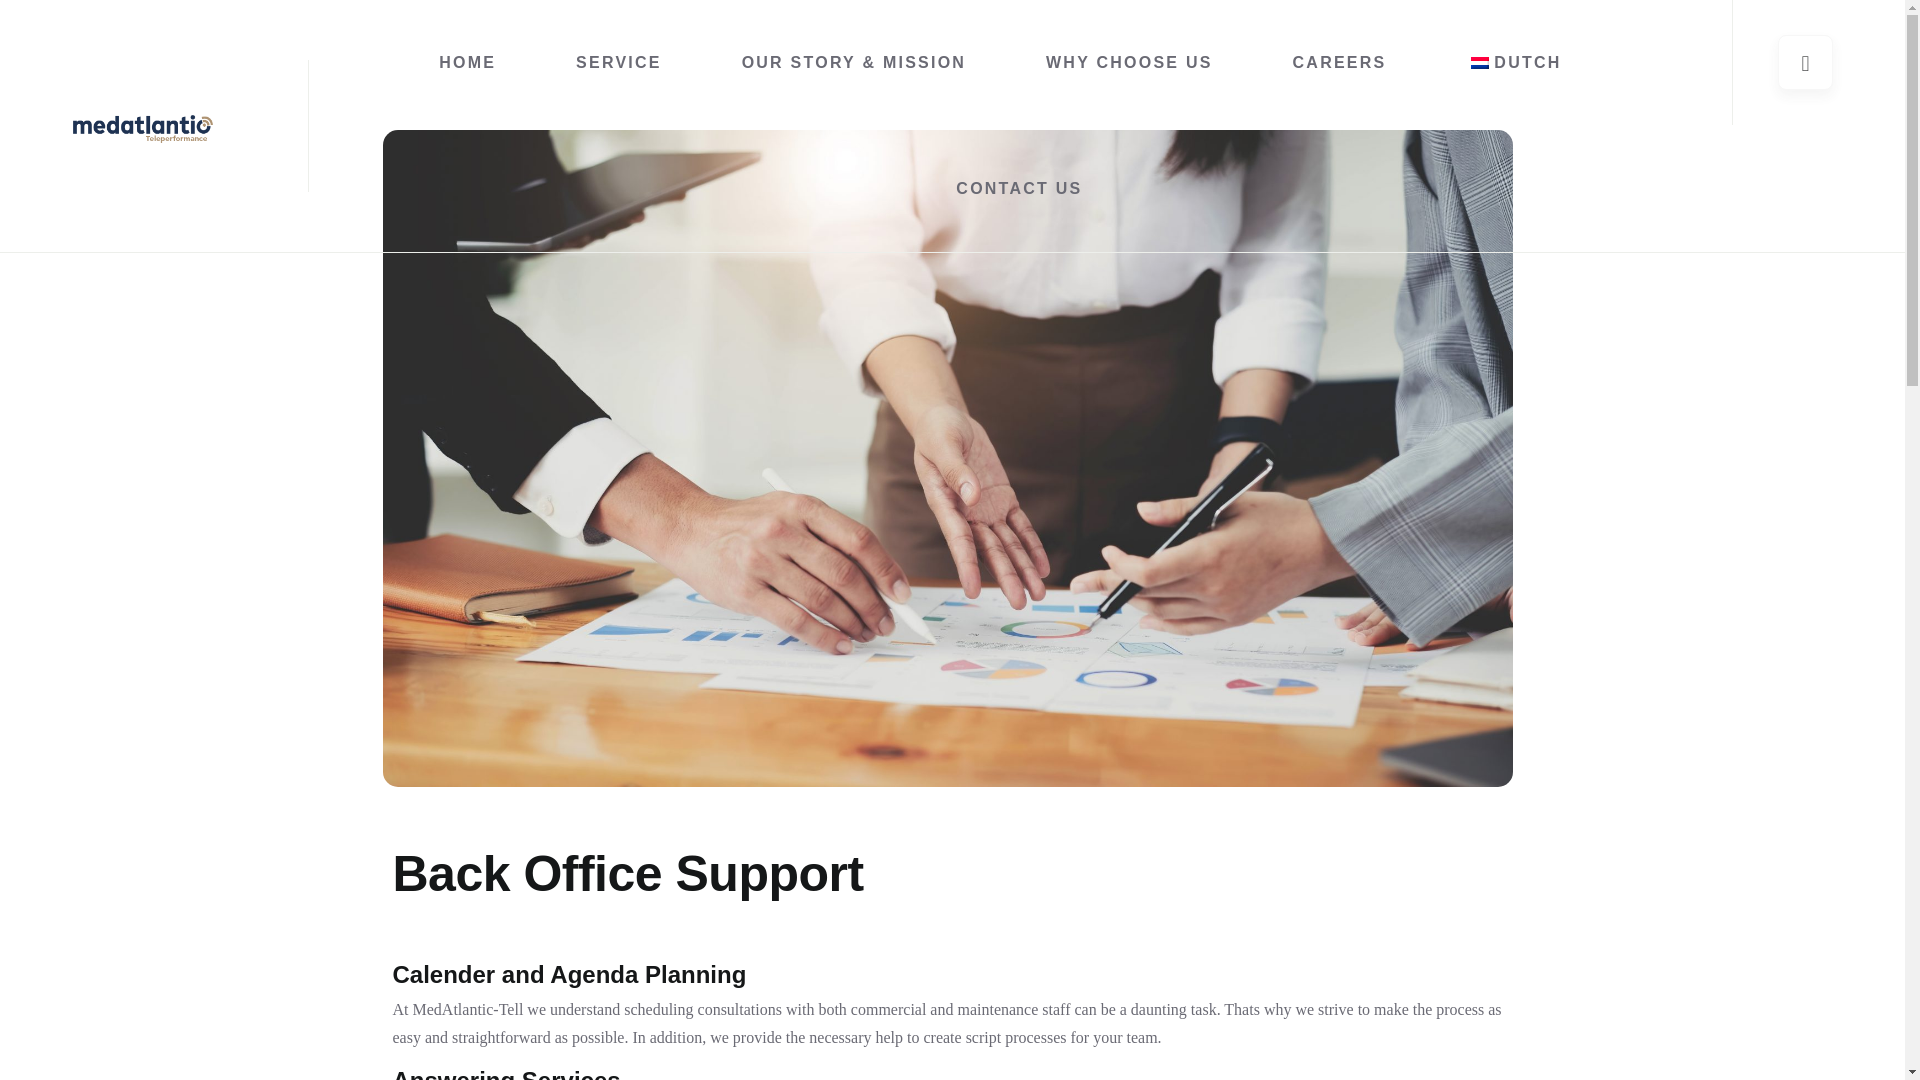 The height and width of the screenshot is (1080, 1920). Describe the element at coordinates (467, 63) in the screenshot. I see `Home` at that location.